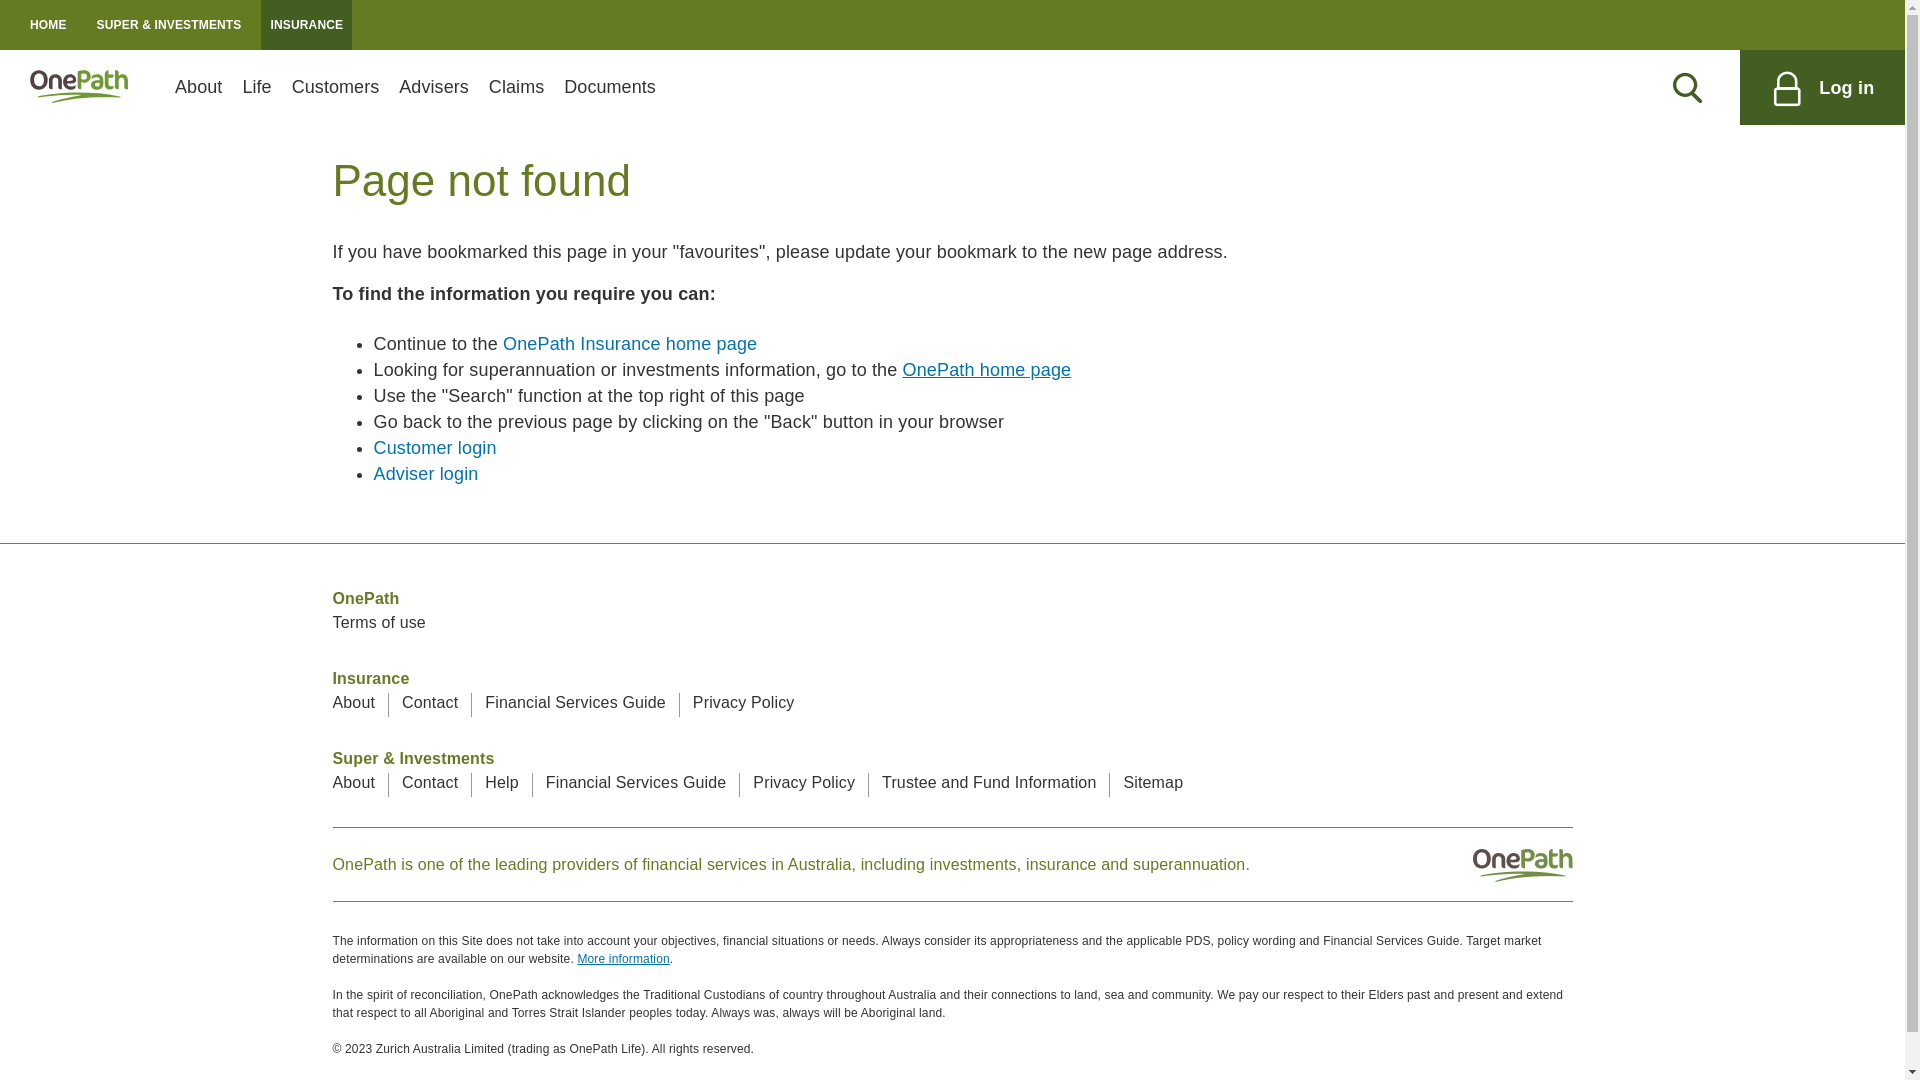 This screenshot has height=1080, width=1920. What do you see at coordinates (354, 702) in the screenshot?
I see `About` at bounding box center [354, 702].